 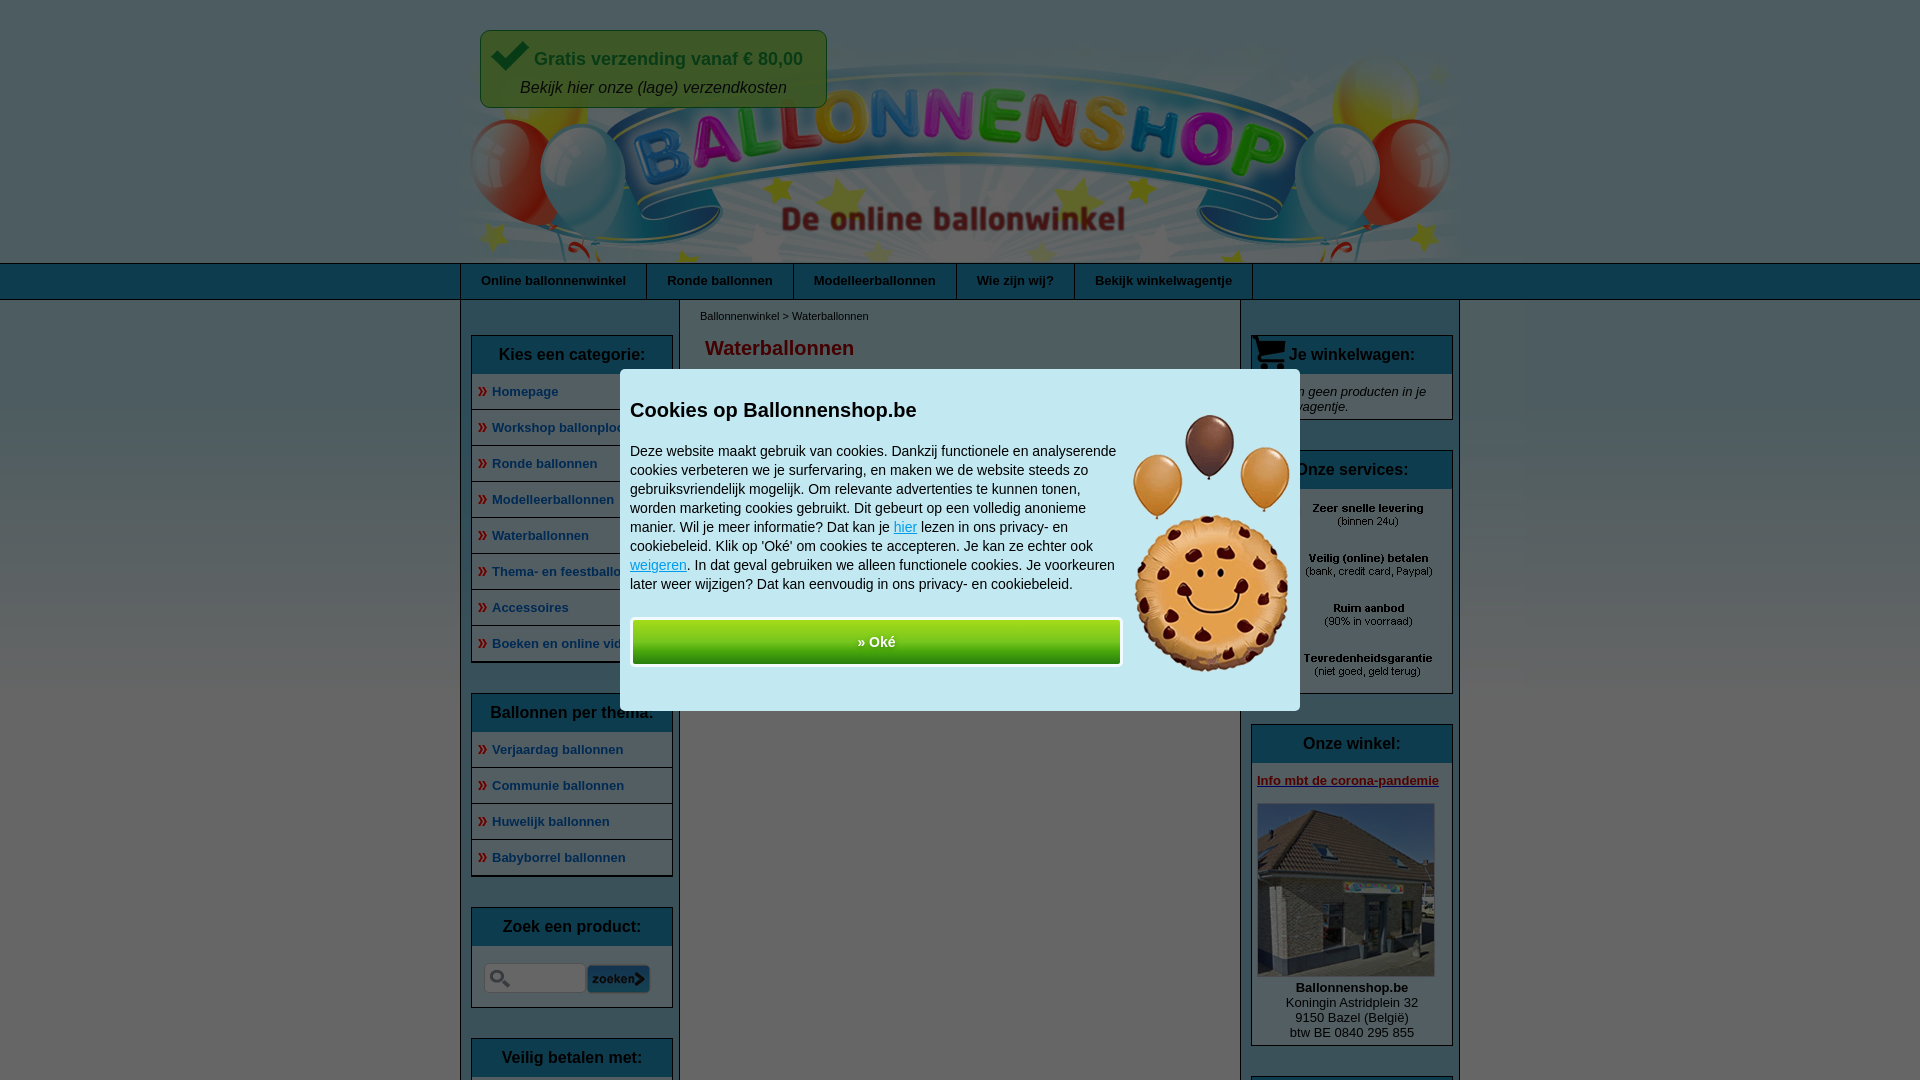 What do you see at coordinates (826, 479) in the screenshot?
I see `Waterballonnen (120 stuks)` at bounding box center [826, 479].